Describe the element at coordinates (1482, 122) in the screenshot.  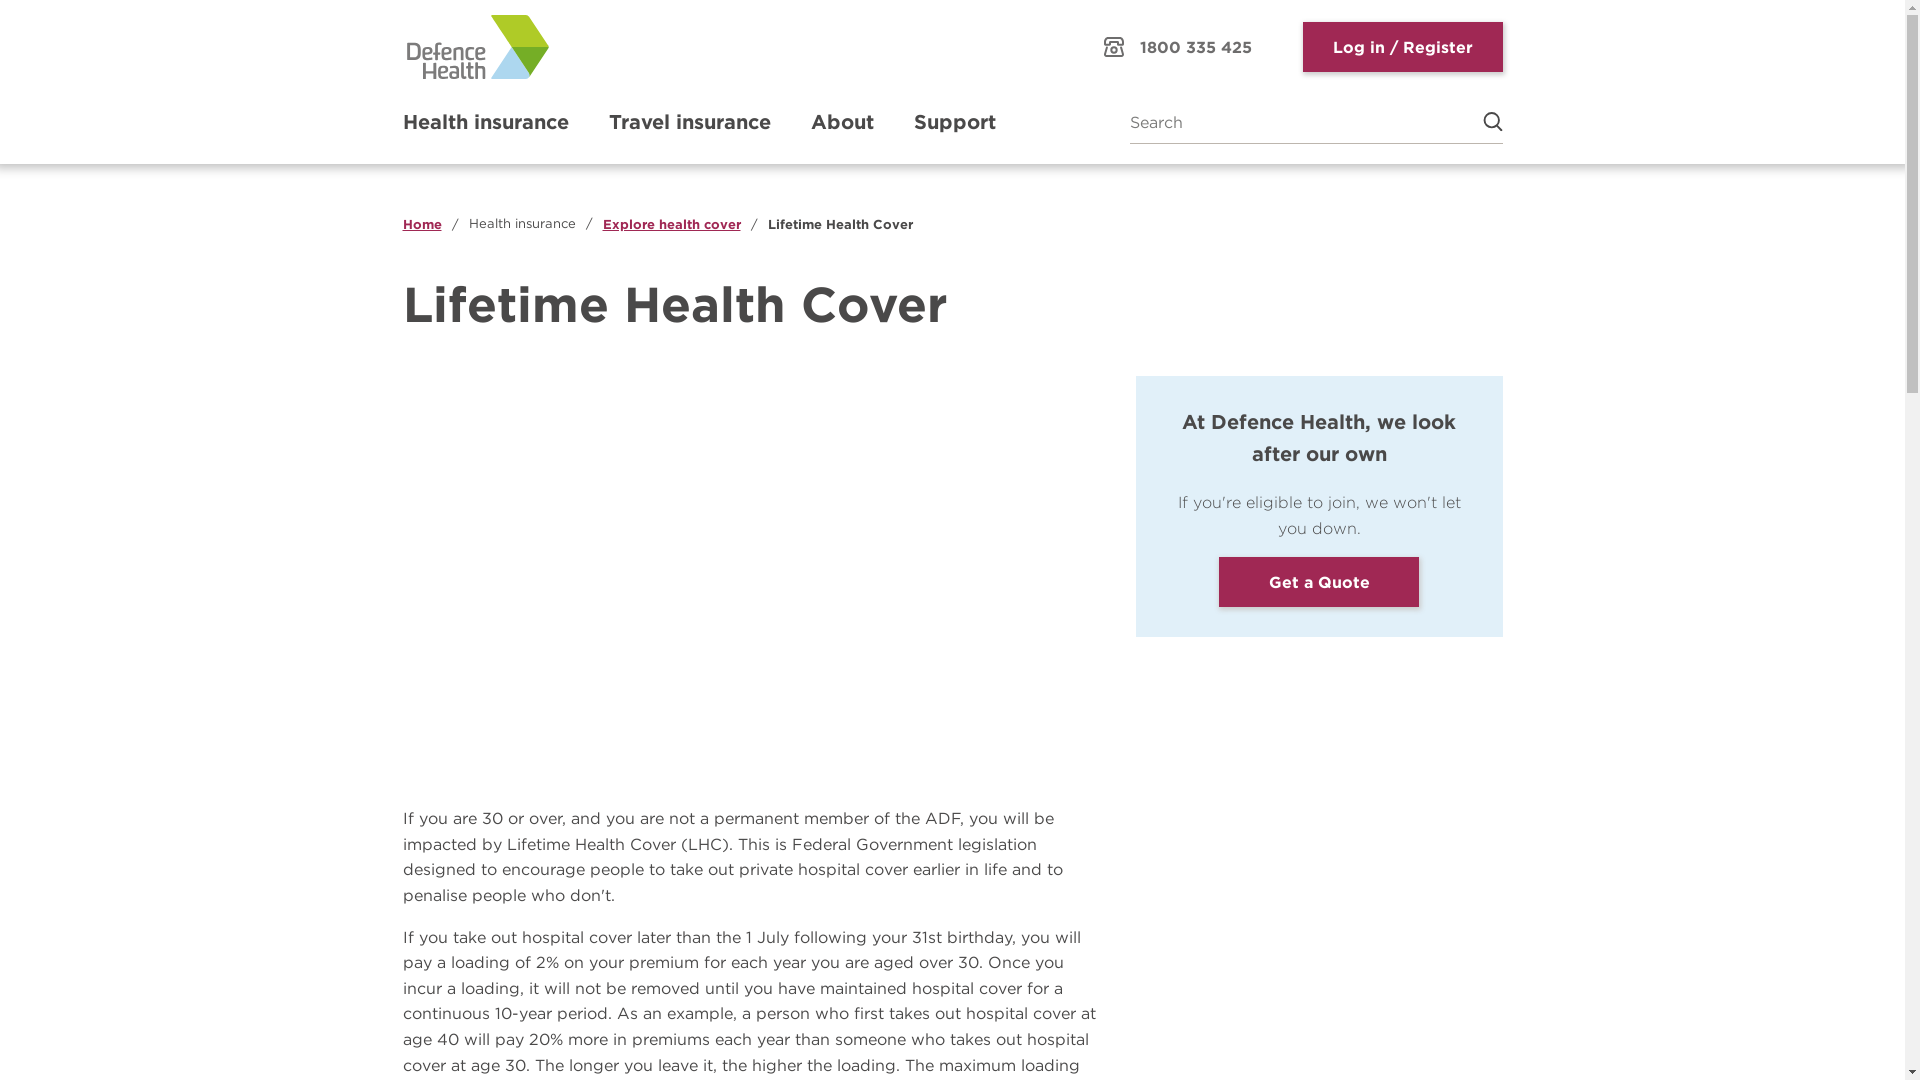
I see `search` at that location.